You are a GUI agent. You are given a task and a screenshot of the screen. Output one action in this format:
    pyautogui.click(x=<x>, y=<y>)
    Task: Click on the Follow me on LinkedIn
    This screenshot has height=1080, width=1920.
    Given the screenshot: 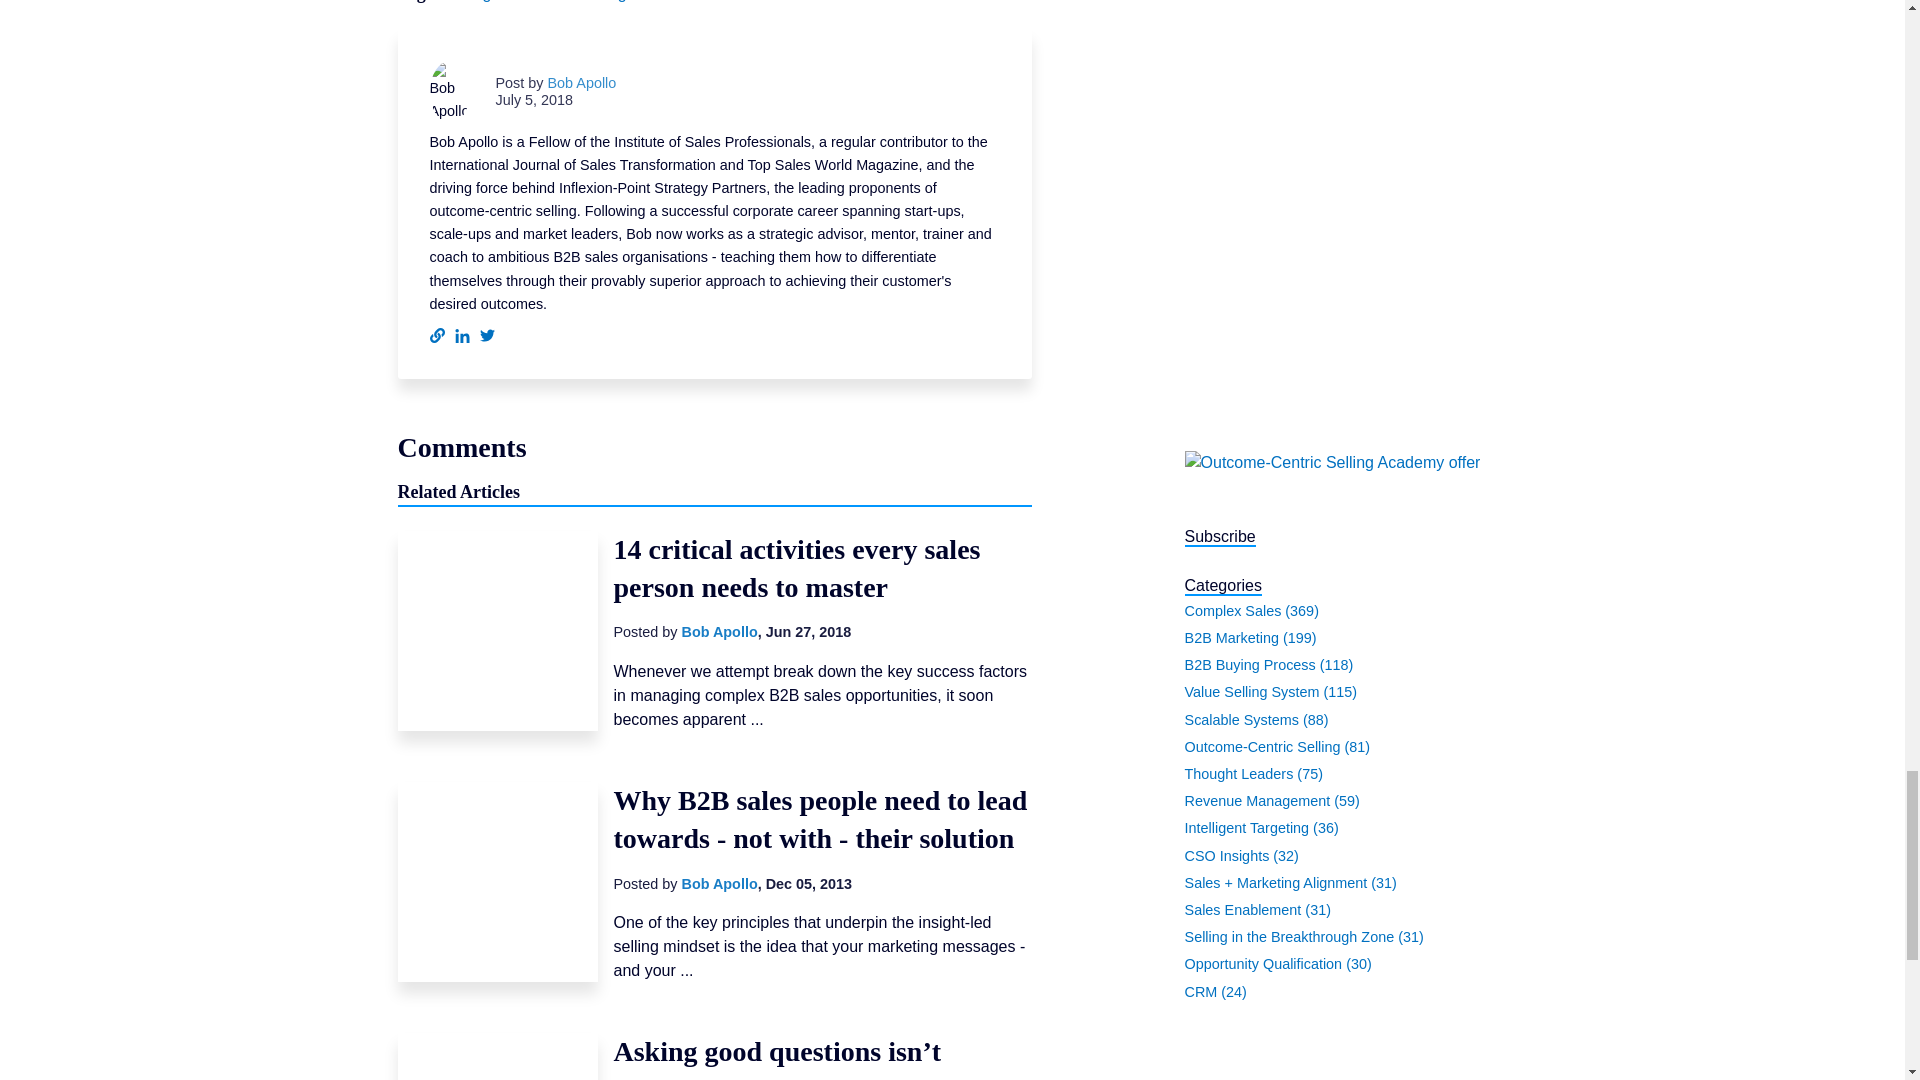 What is the action you would take?
    pyautogui.click(x=460, y=336)
    